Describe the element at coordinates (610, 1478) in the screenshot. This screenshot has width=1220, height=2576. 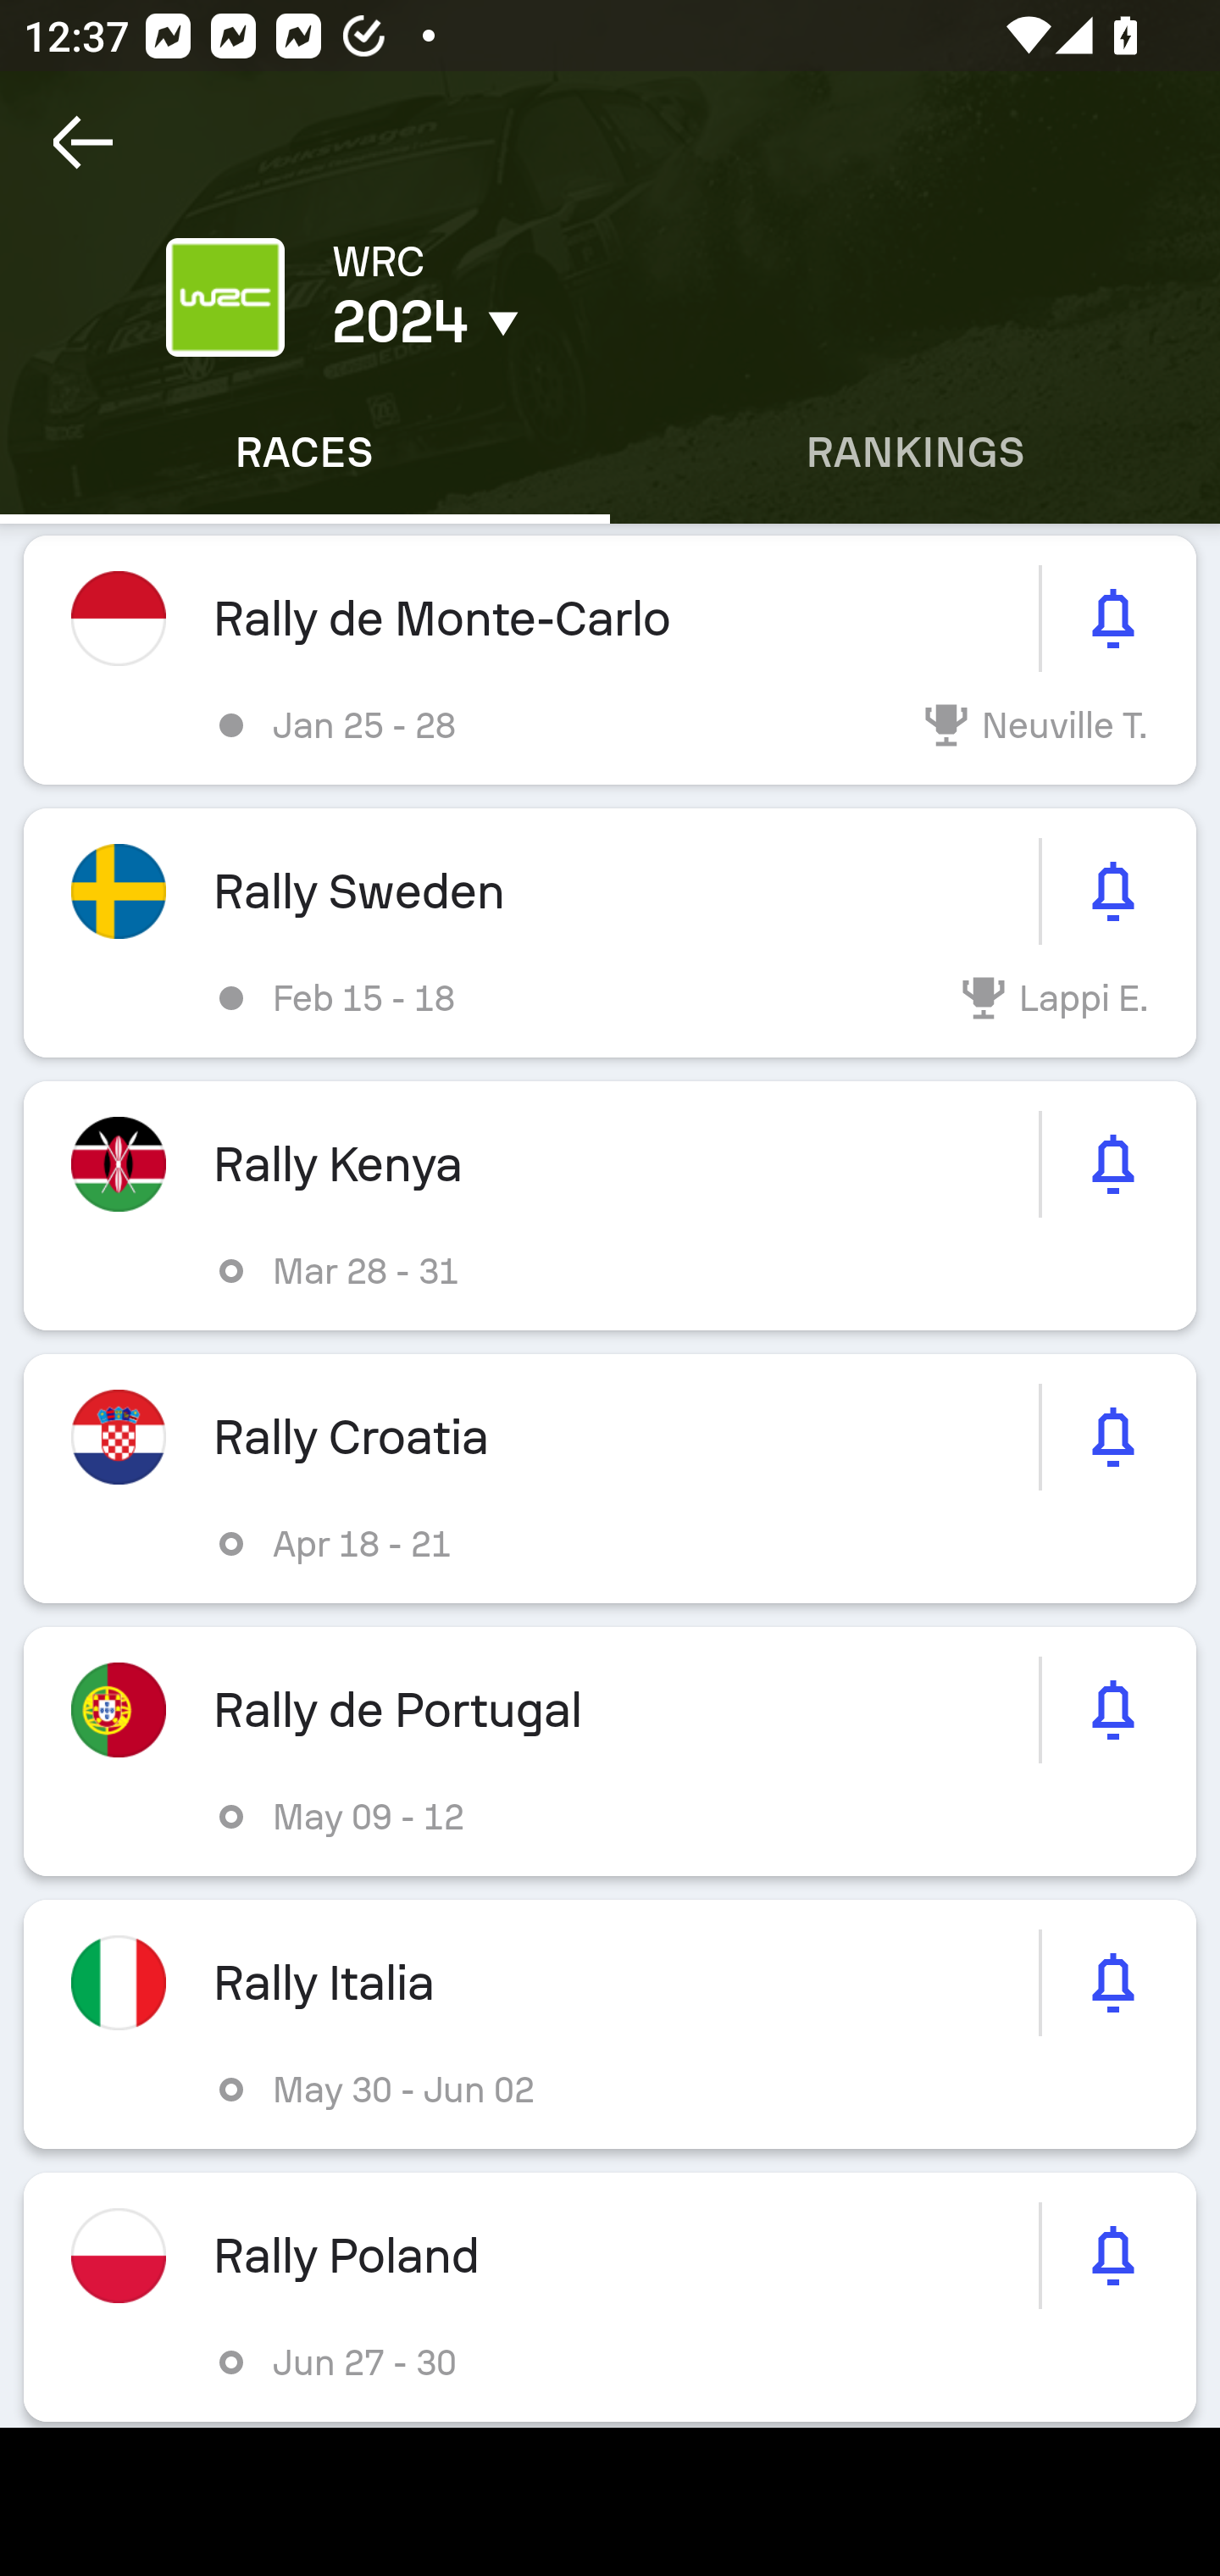
I see `Rally Croatia picture Apr 18 - 21` at that location.